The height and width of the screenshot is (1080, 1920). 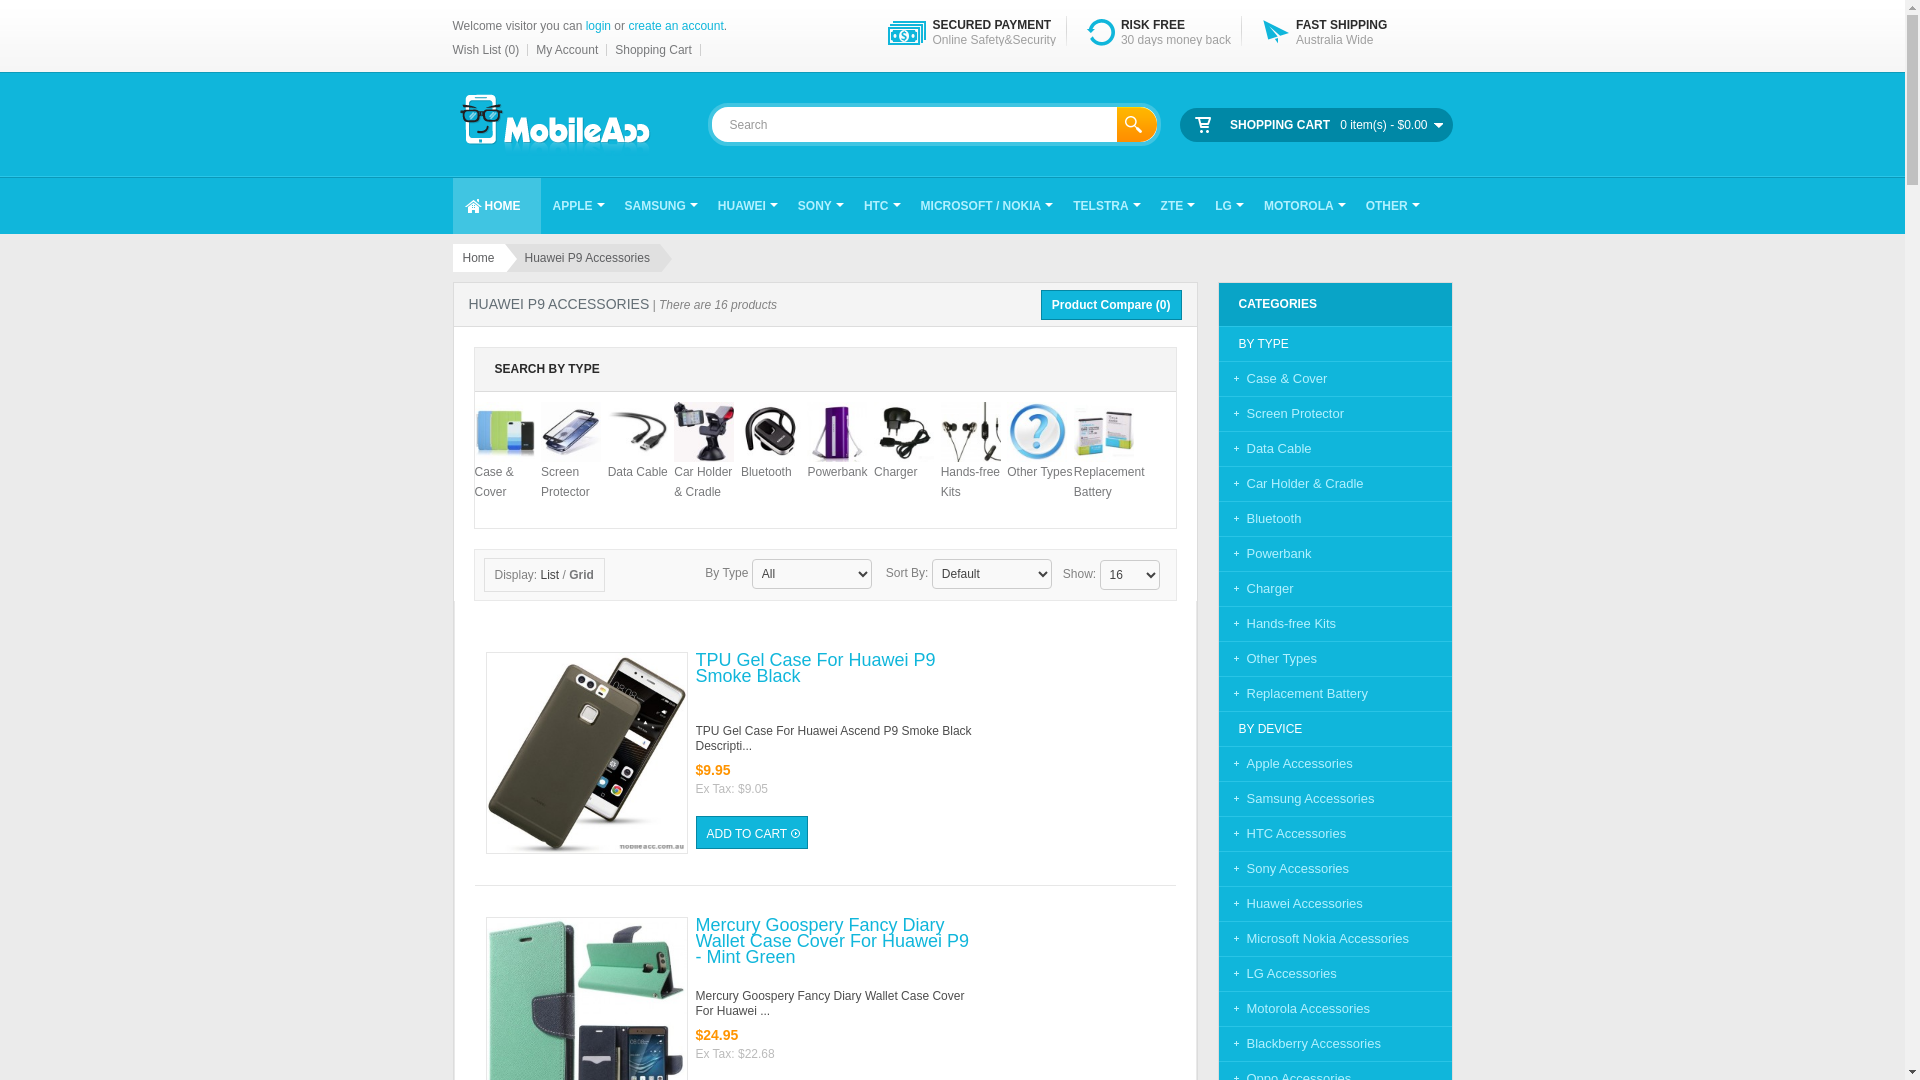 What do you see at coordinates (654, 50) in the screenshot?
I see `Shopping Cart` at bounding box center [654, 50].